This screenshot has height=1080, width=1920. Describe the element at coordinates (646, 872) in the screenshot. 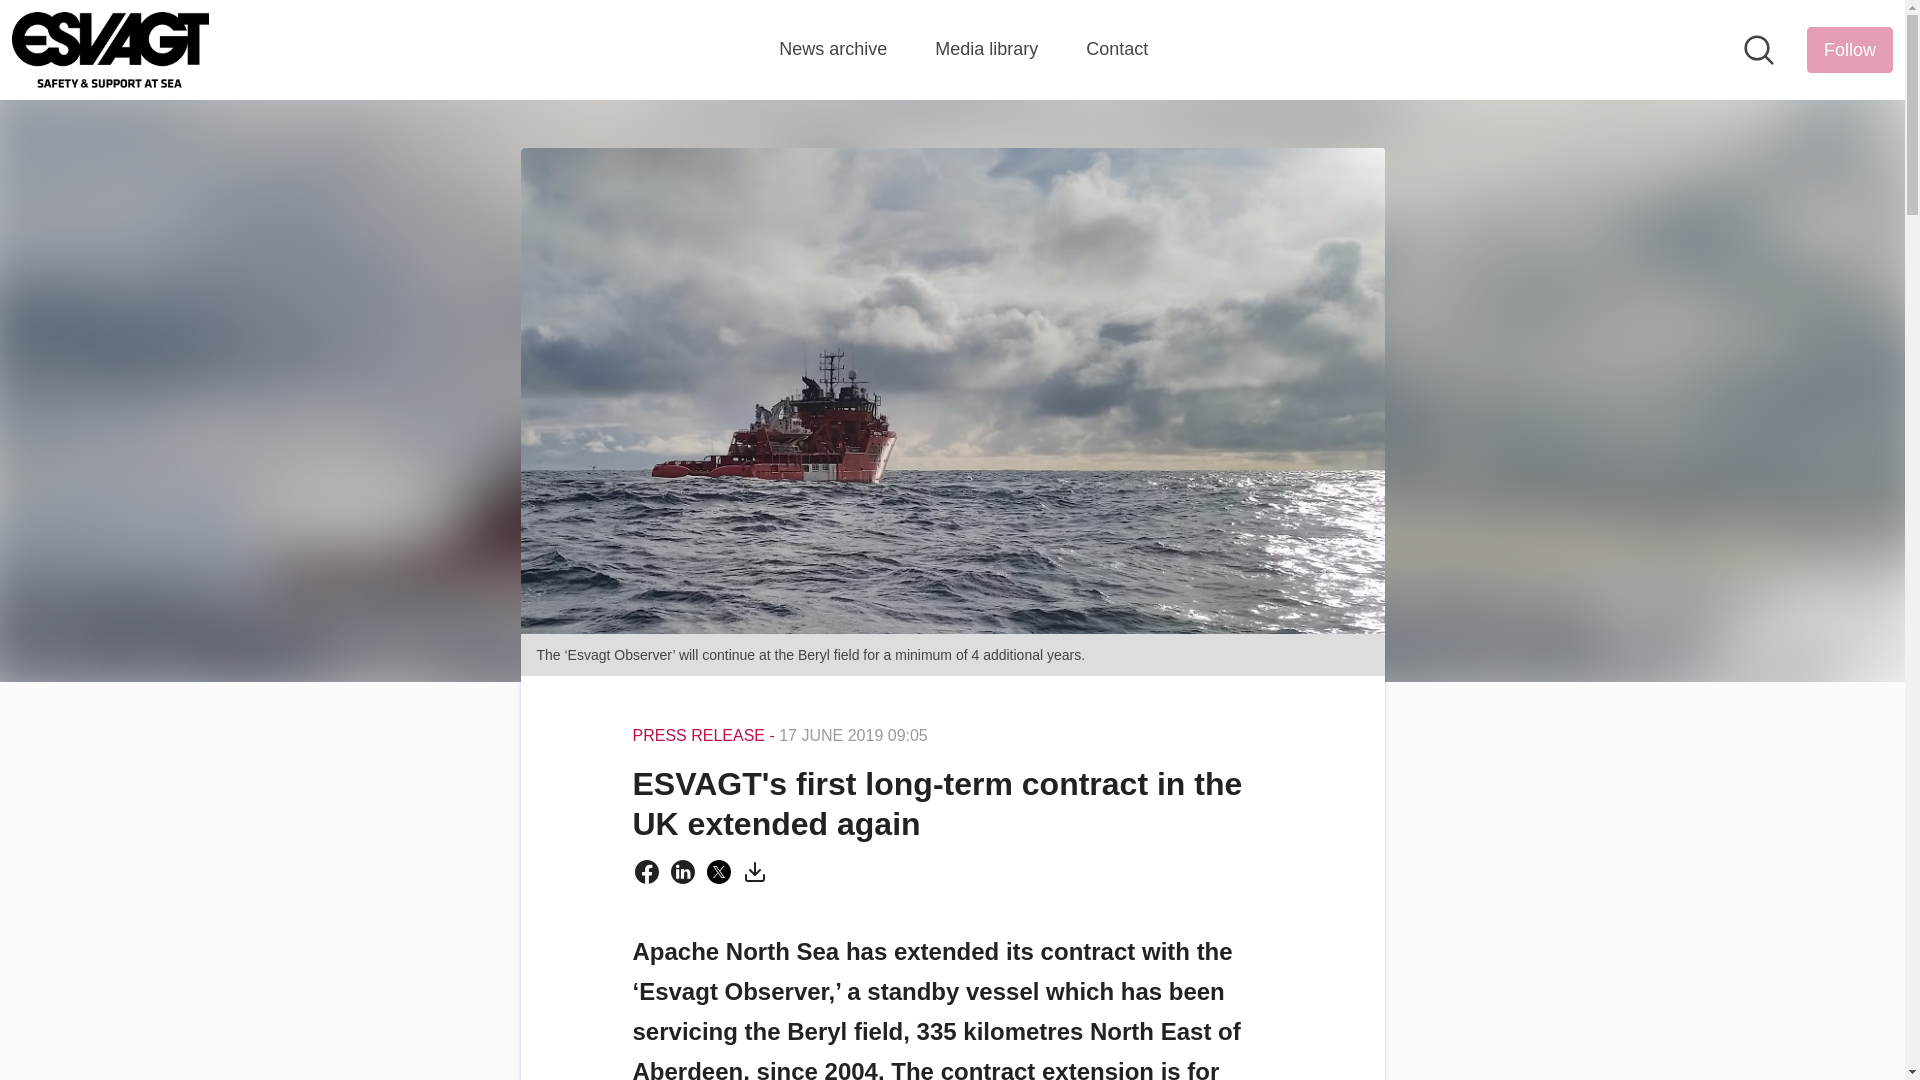

I see `Share on Facebook` at that location.